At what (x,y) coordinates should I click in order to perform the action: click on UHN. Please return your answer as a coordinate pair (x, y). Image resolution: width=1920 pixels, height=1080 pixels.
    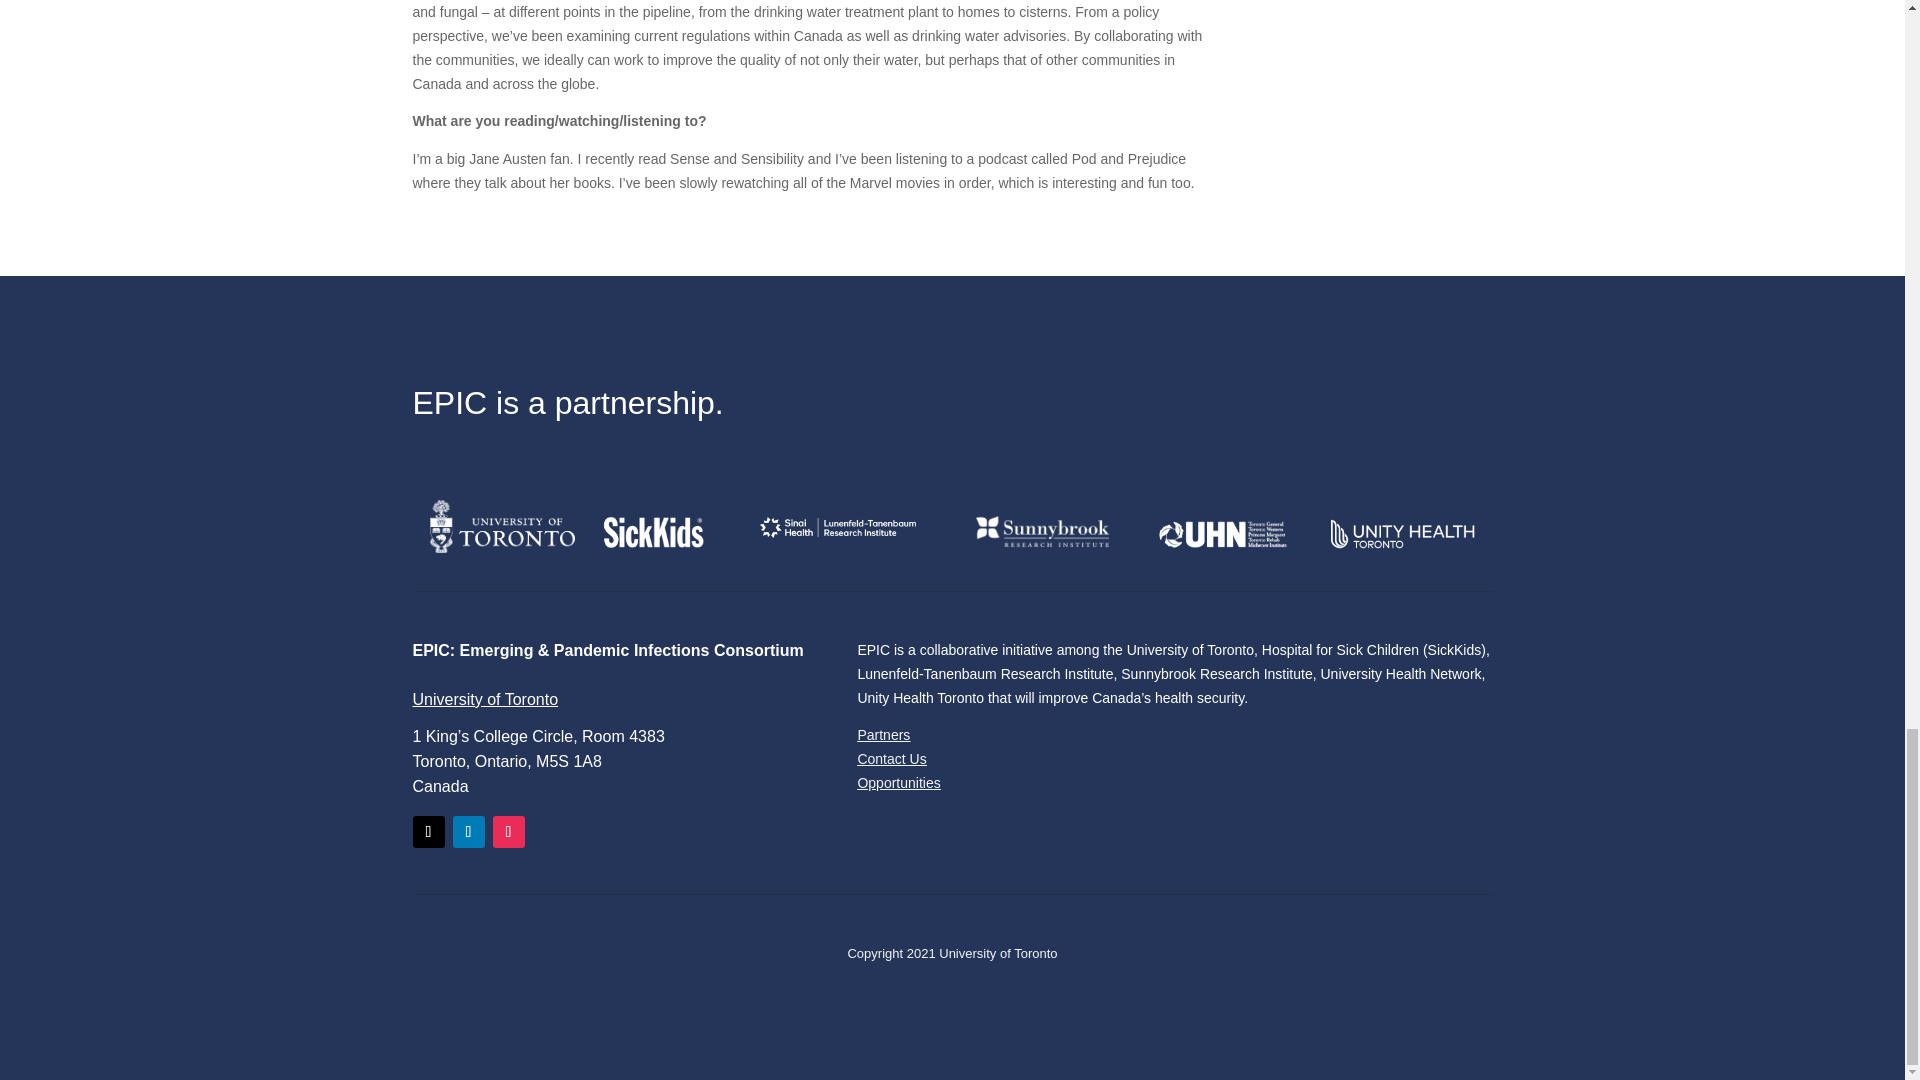
    Looking at the image, I should click on (1222, 533).